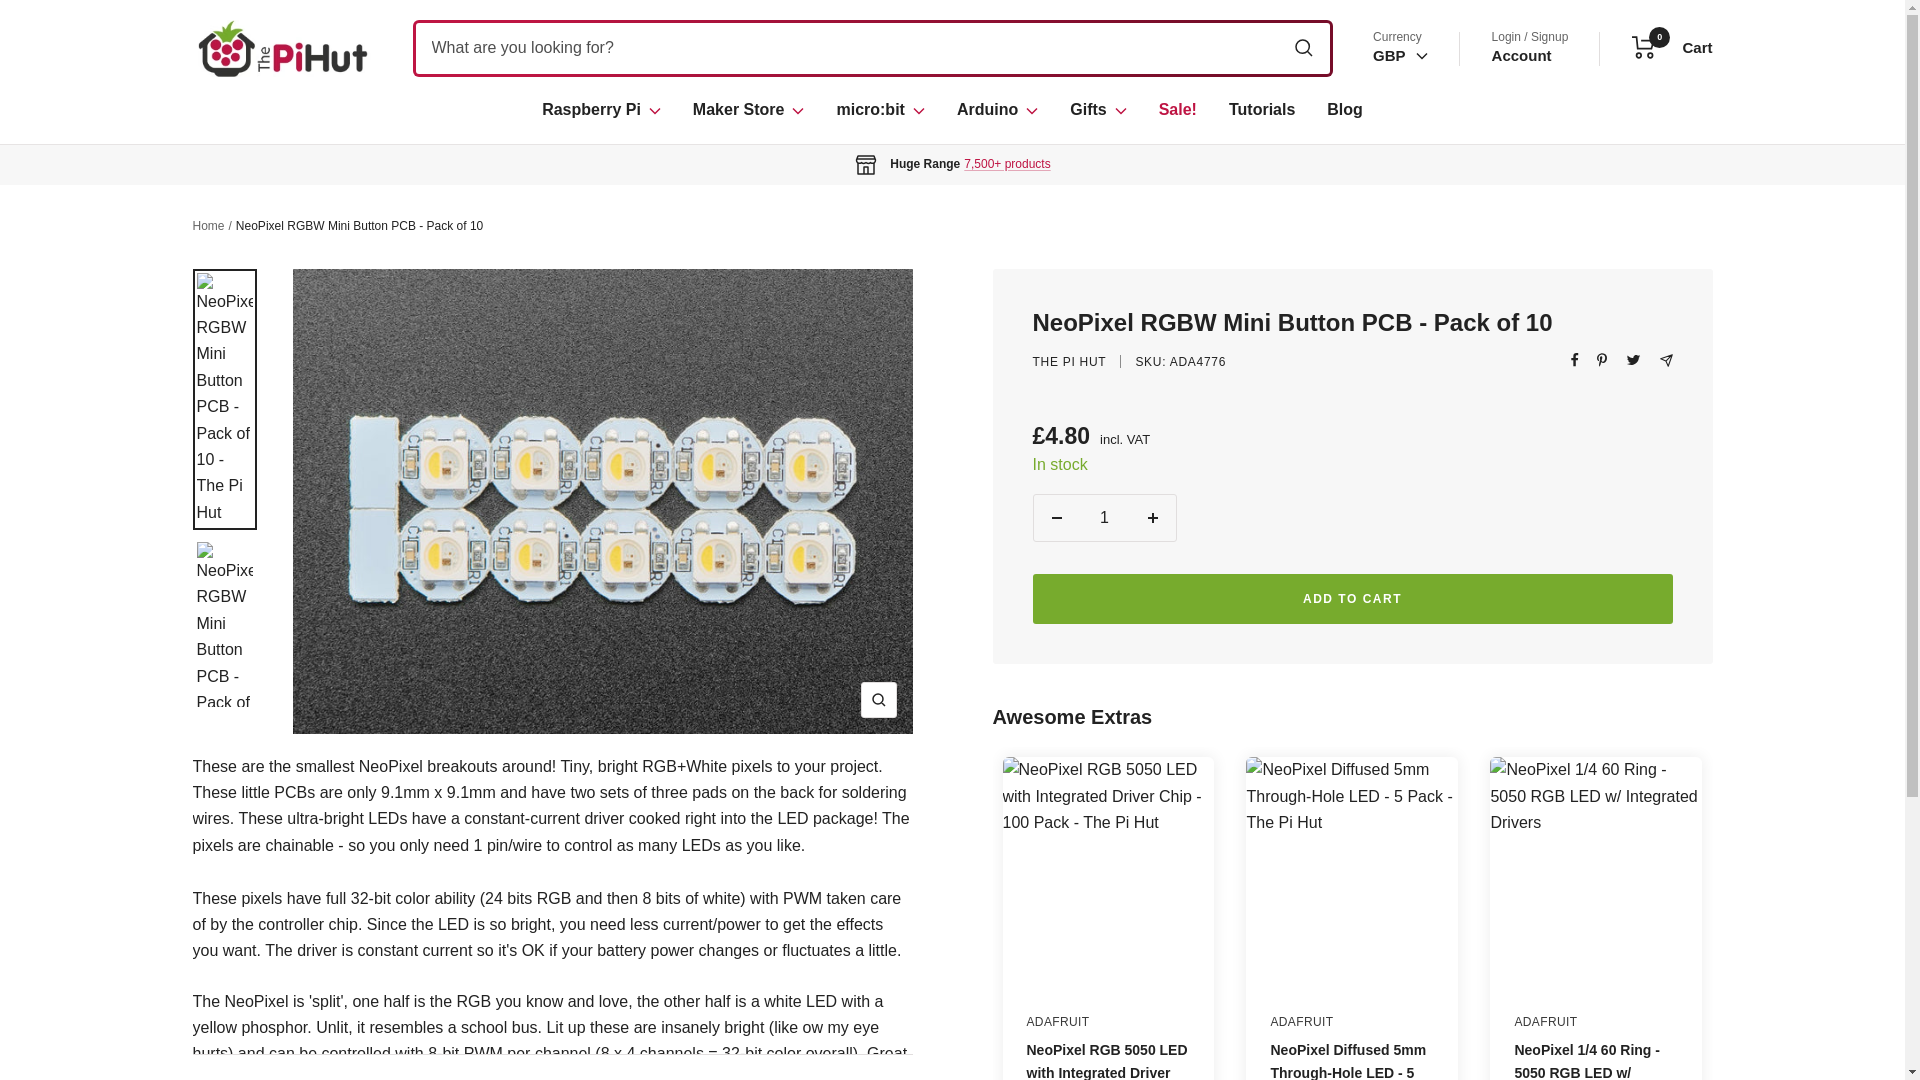 The height and width of the screenshot is (1080, 1920). What do you see at coordinates (1396, 153) in the screenshot?
I see `Tutorials` at bounding box center [1396, 153].